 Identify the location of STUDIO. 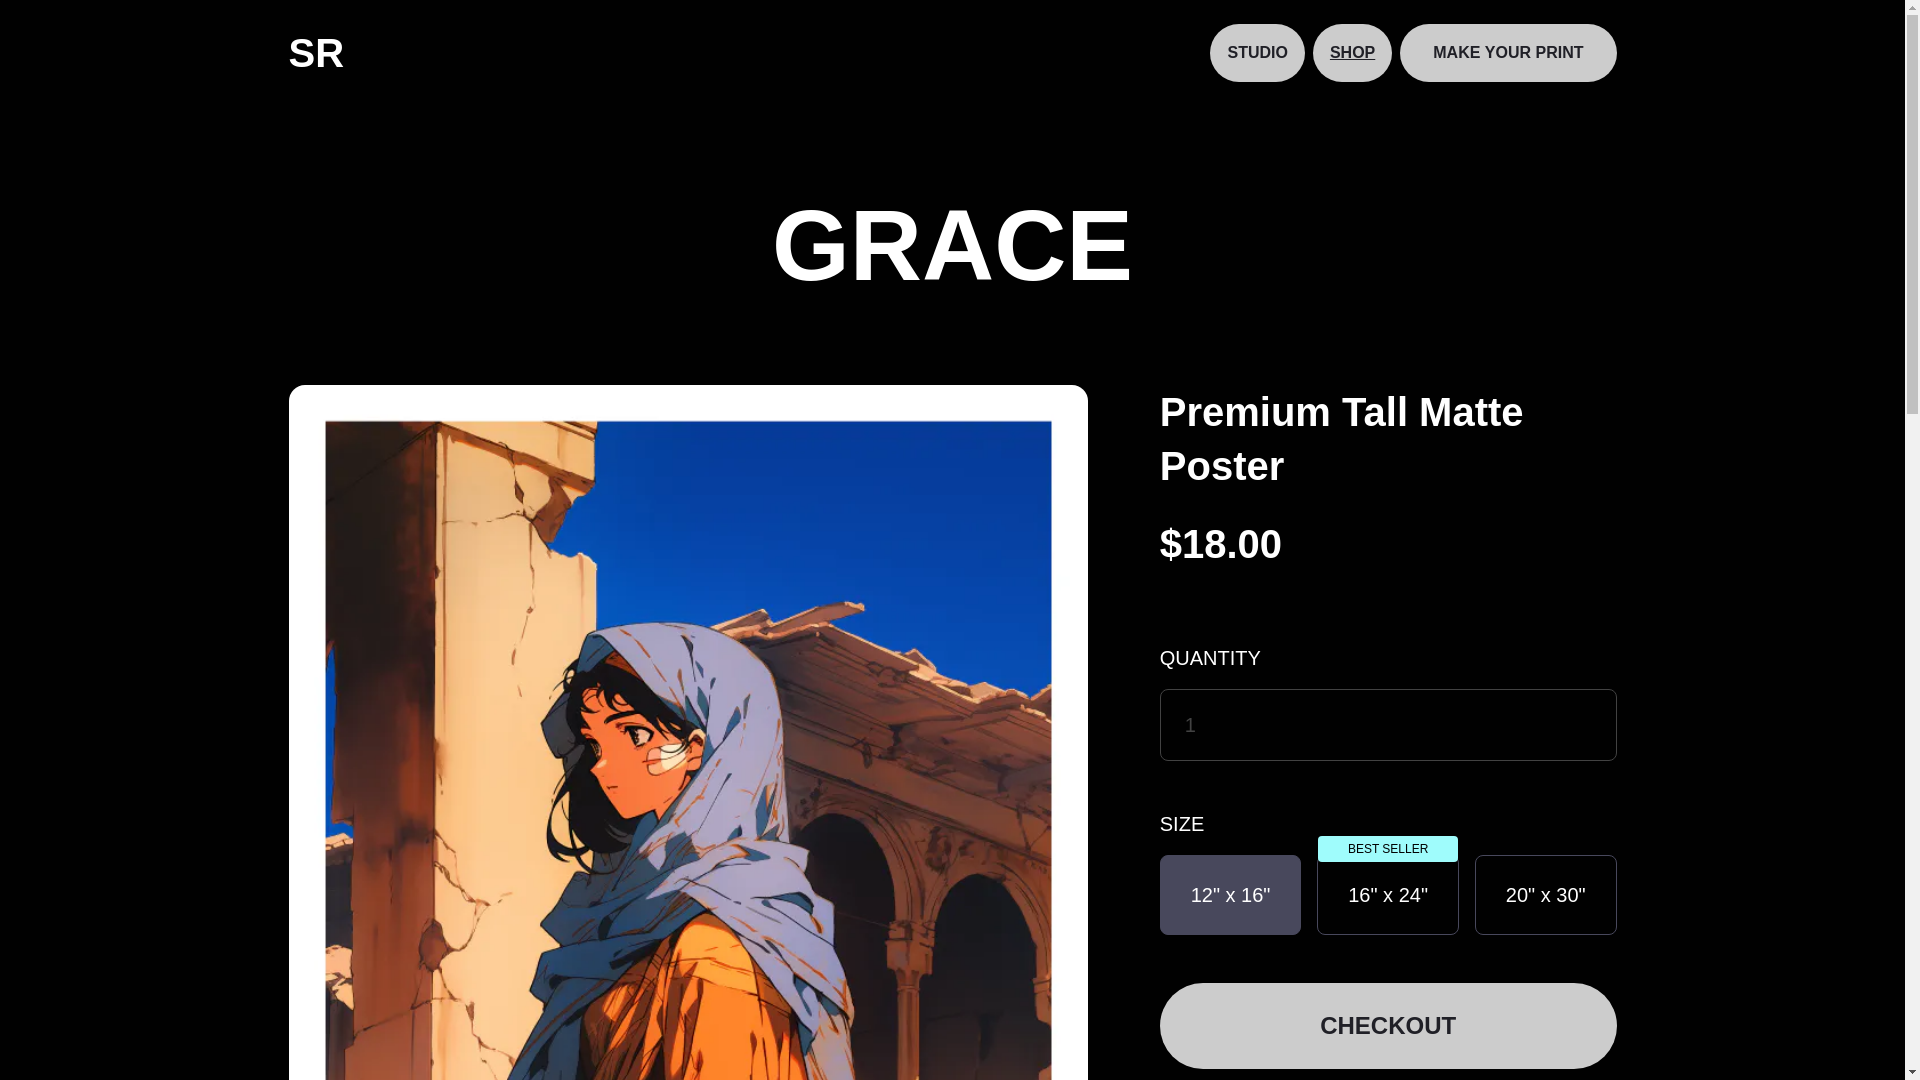
(1256, 52).